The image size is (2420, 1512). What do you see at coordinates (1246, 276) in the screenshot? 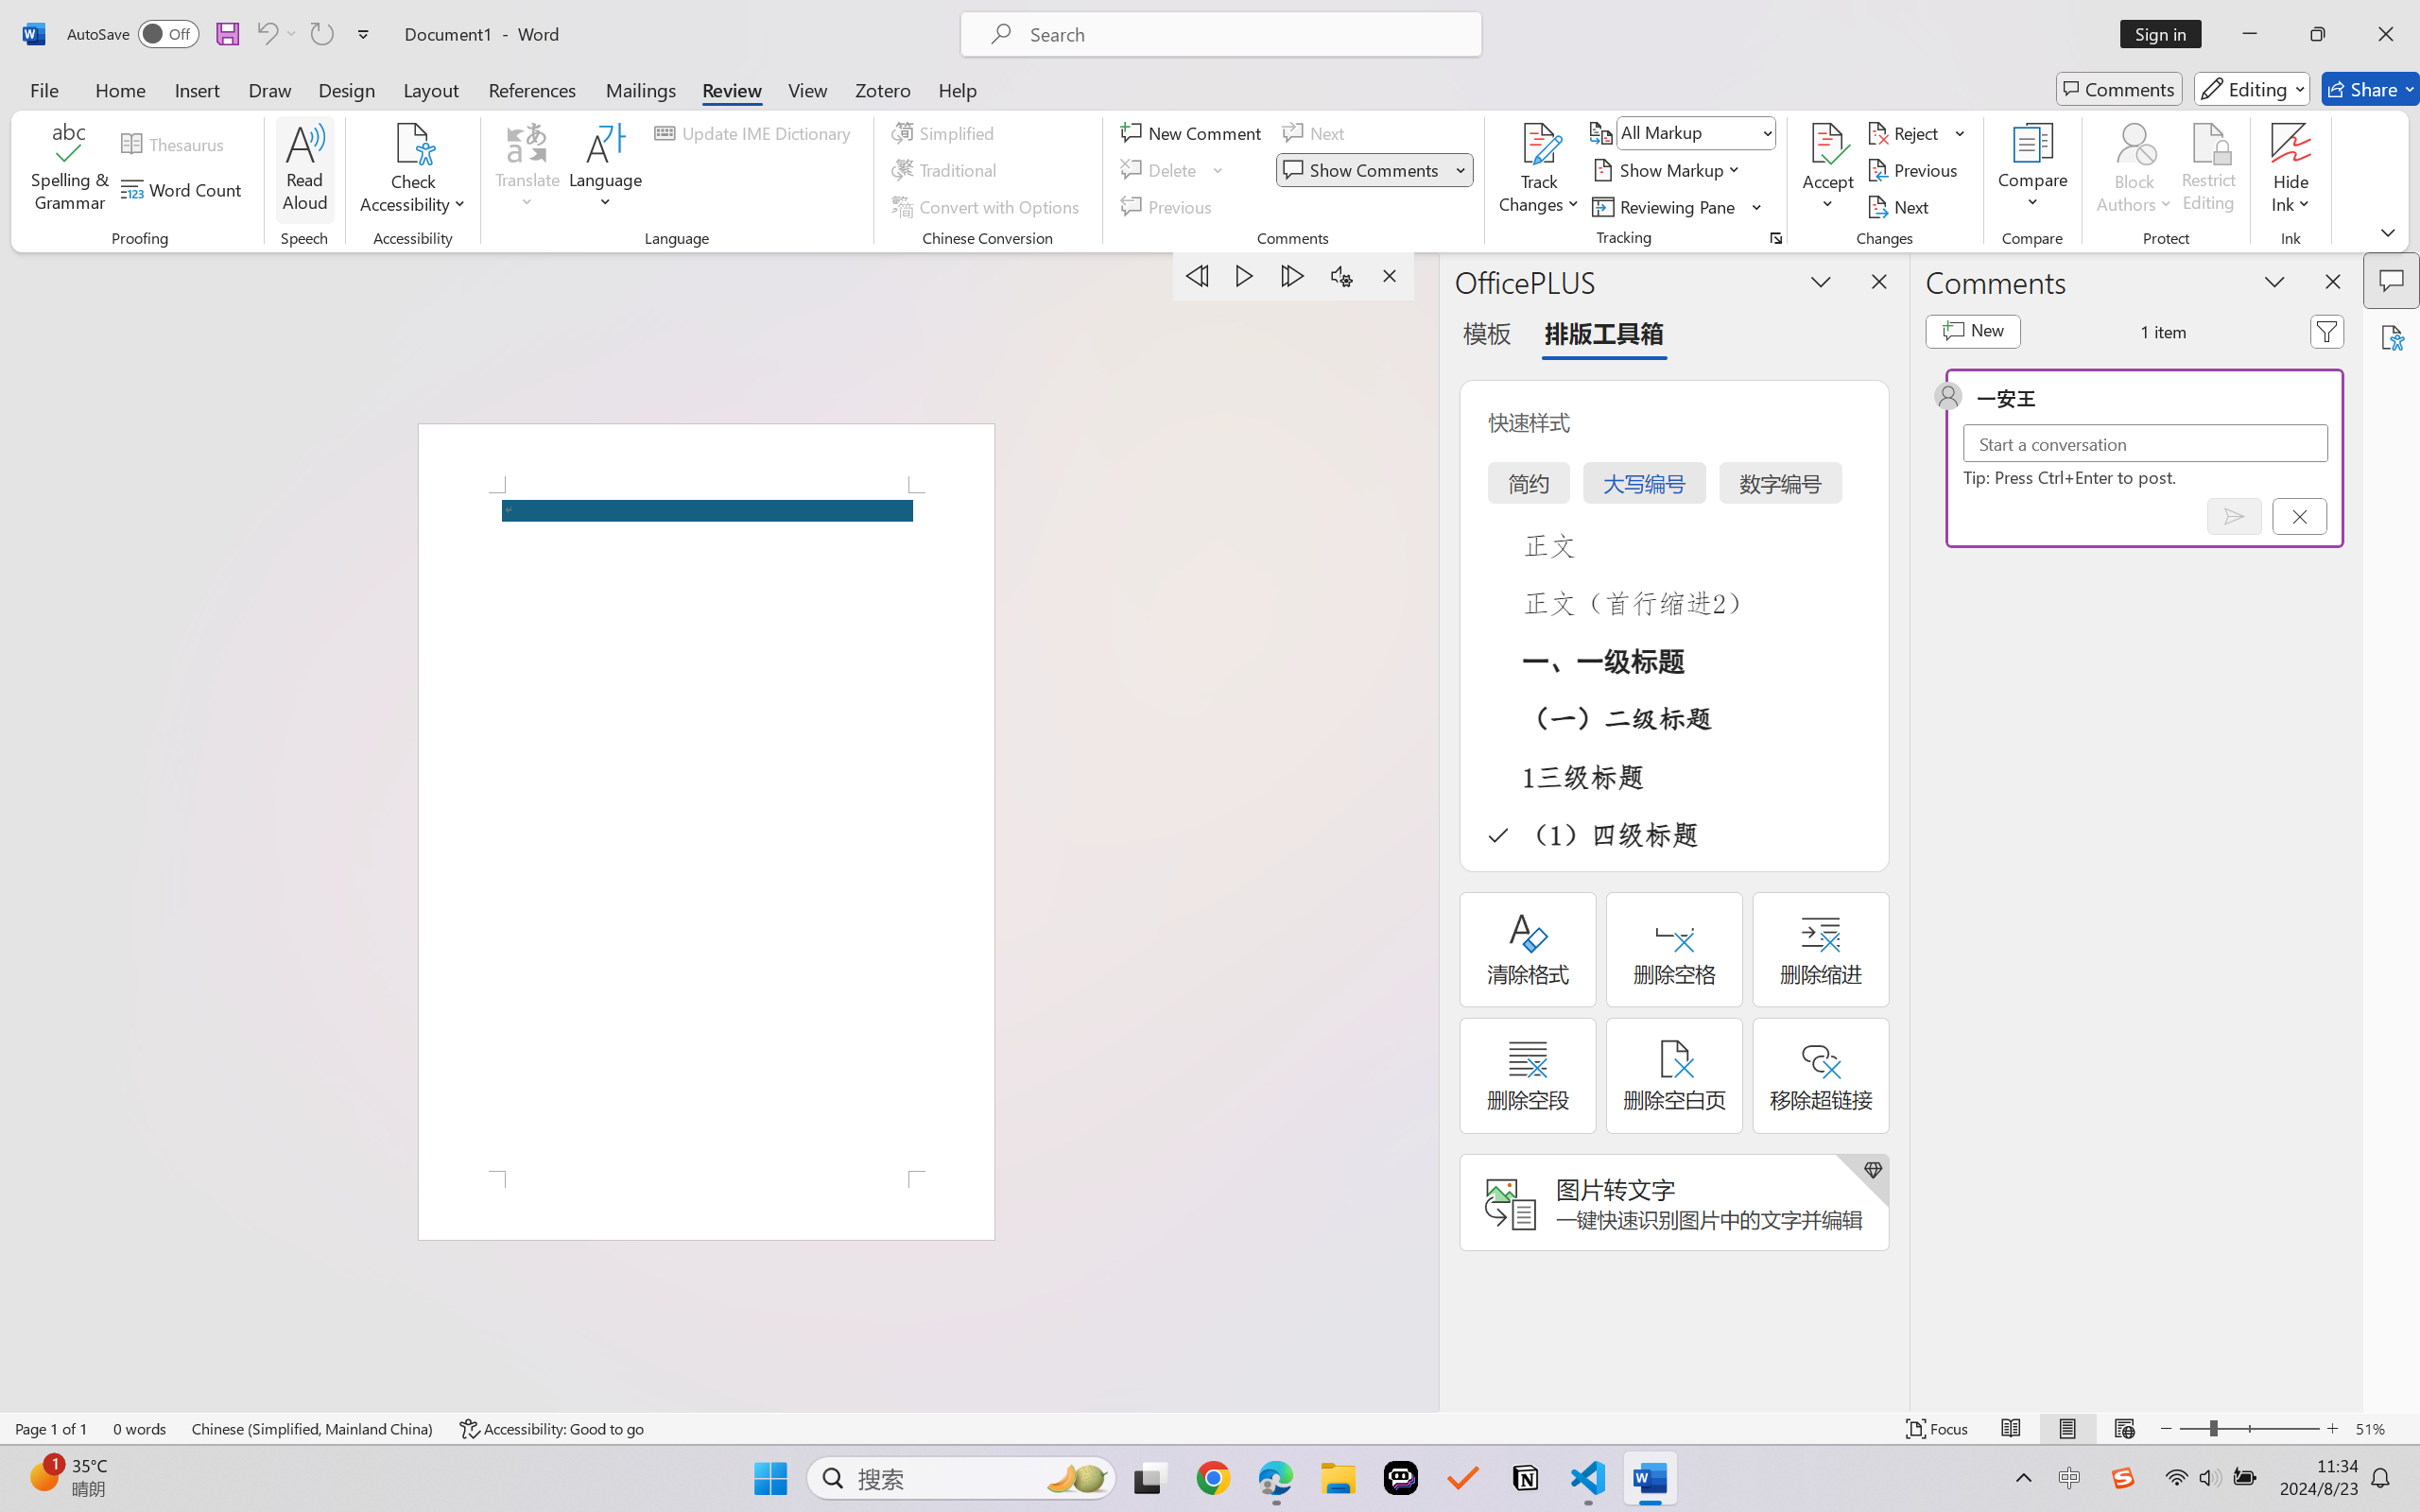
I see `Play` at bounding box center [1246, 276].